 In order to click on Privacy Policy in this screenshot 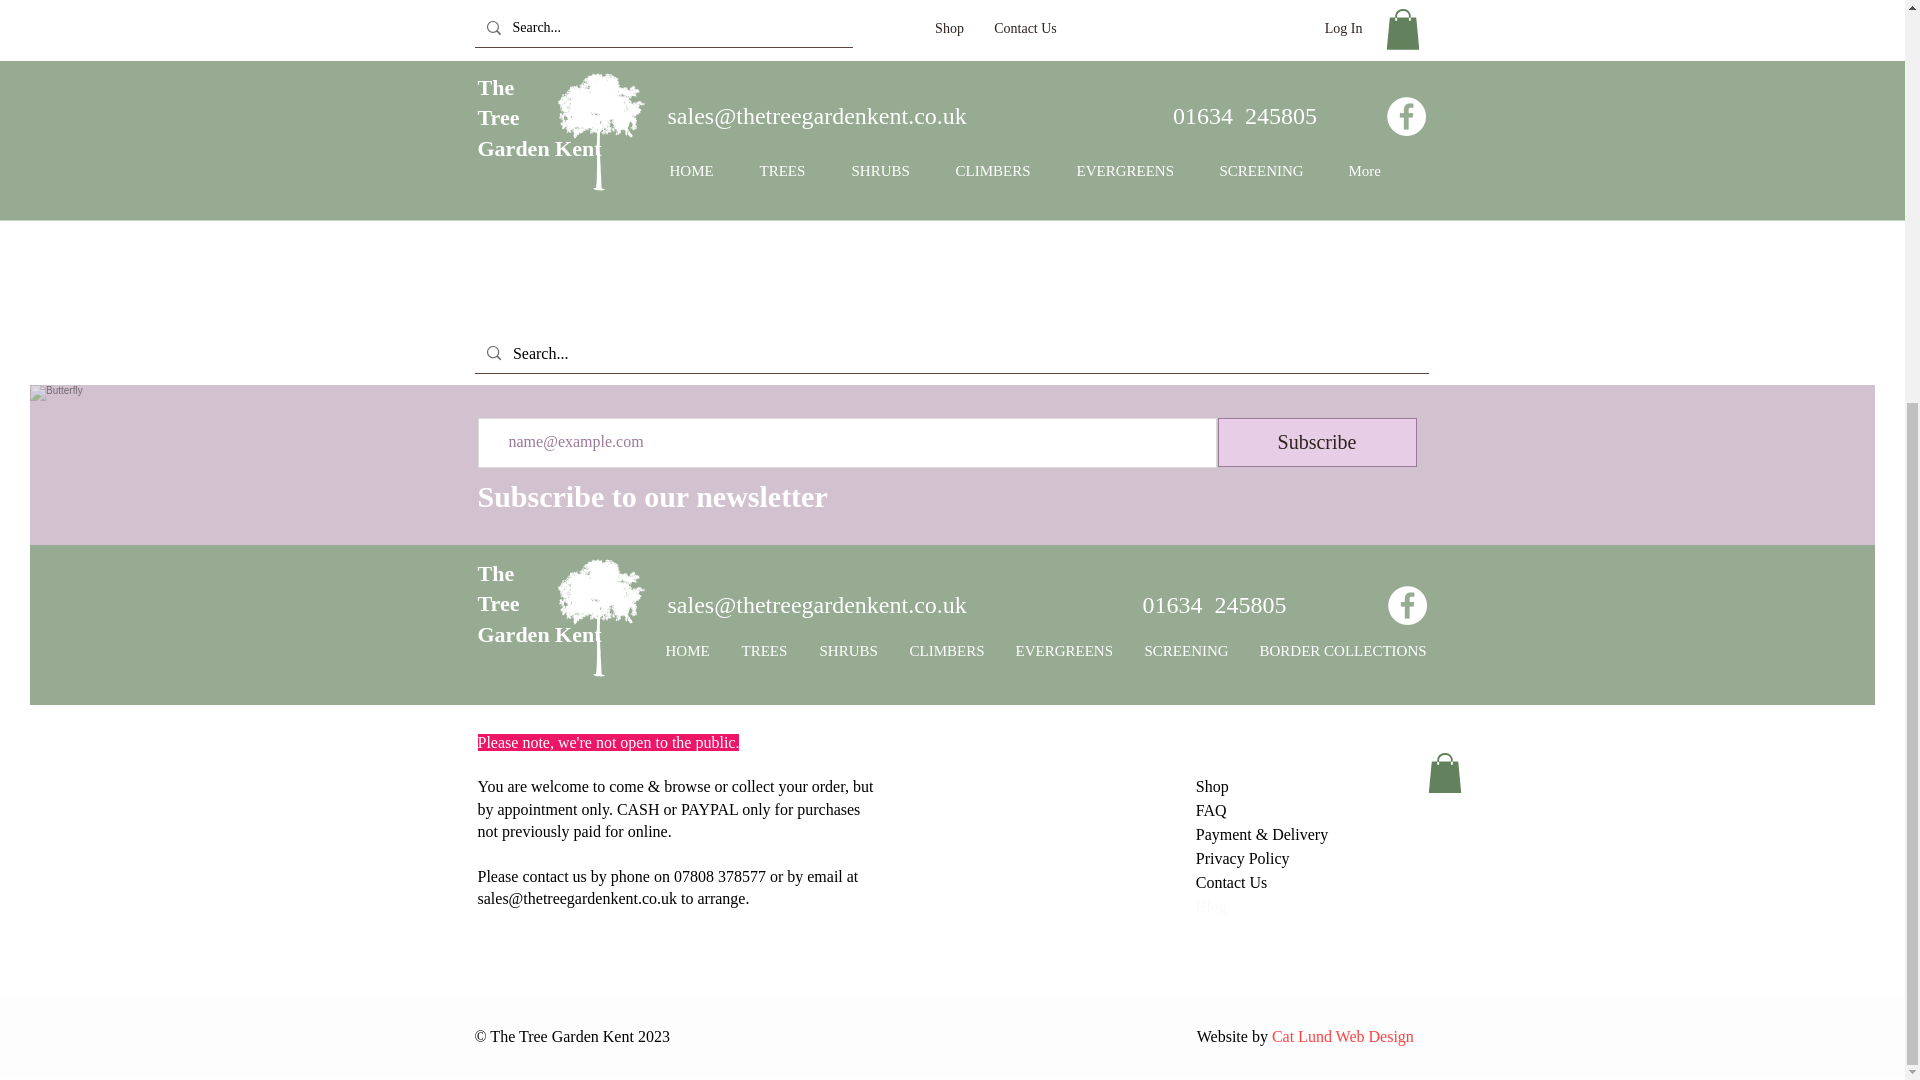, I will do `click(1243, 858)`.